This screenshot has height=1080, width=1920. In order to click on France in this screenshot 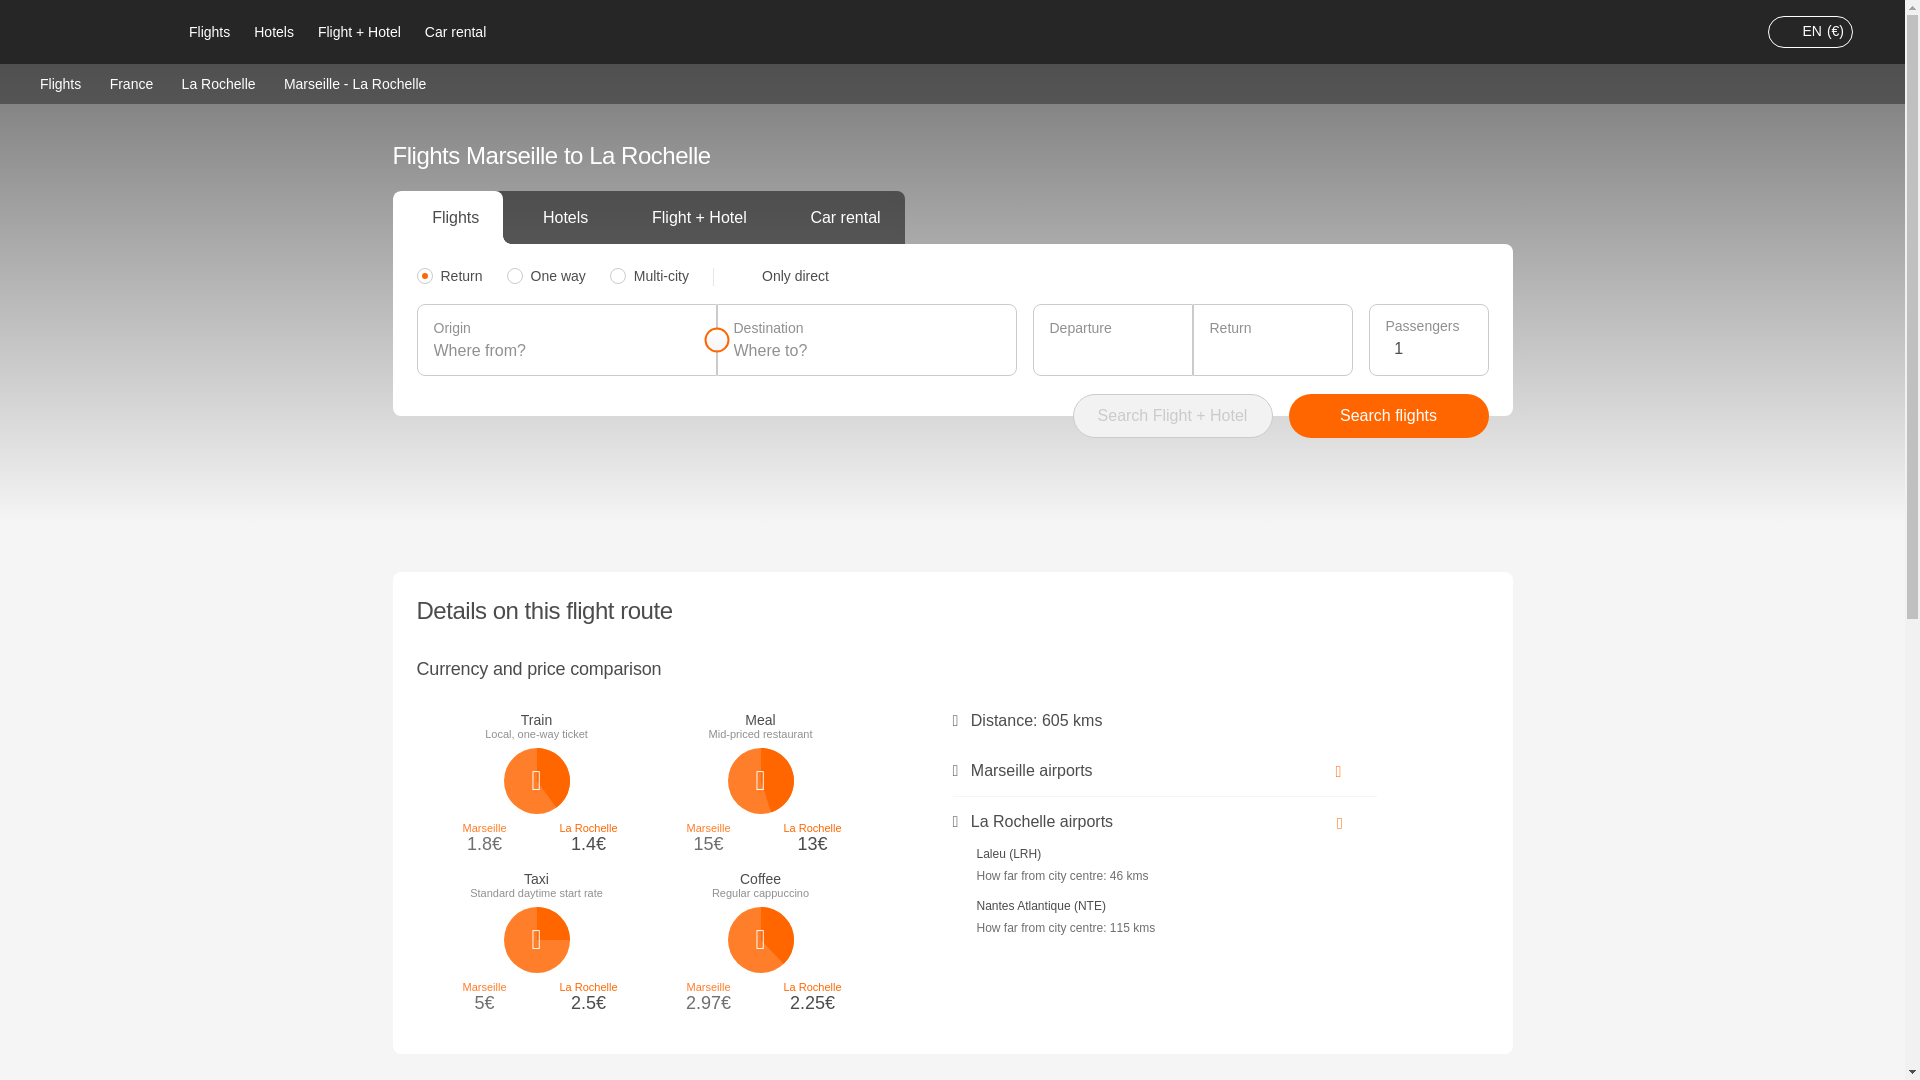, I will do `click(131, 82)`.